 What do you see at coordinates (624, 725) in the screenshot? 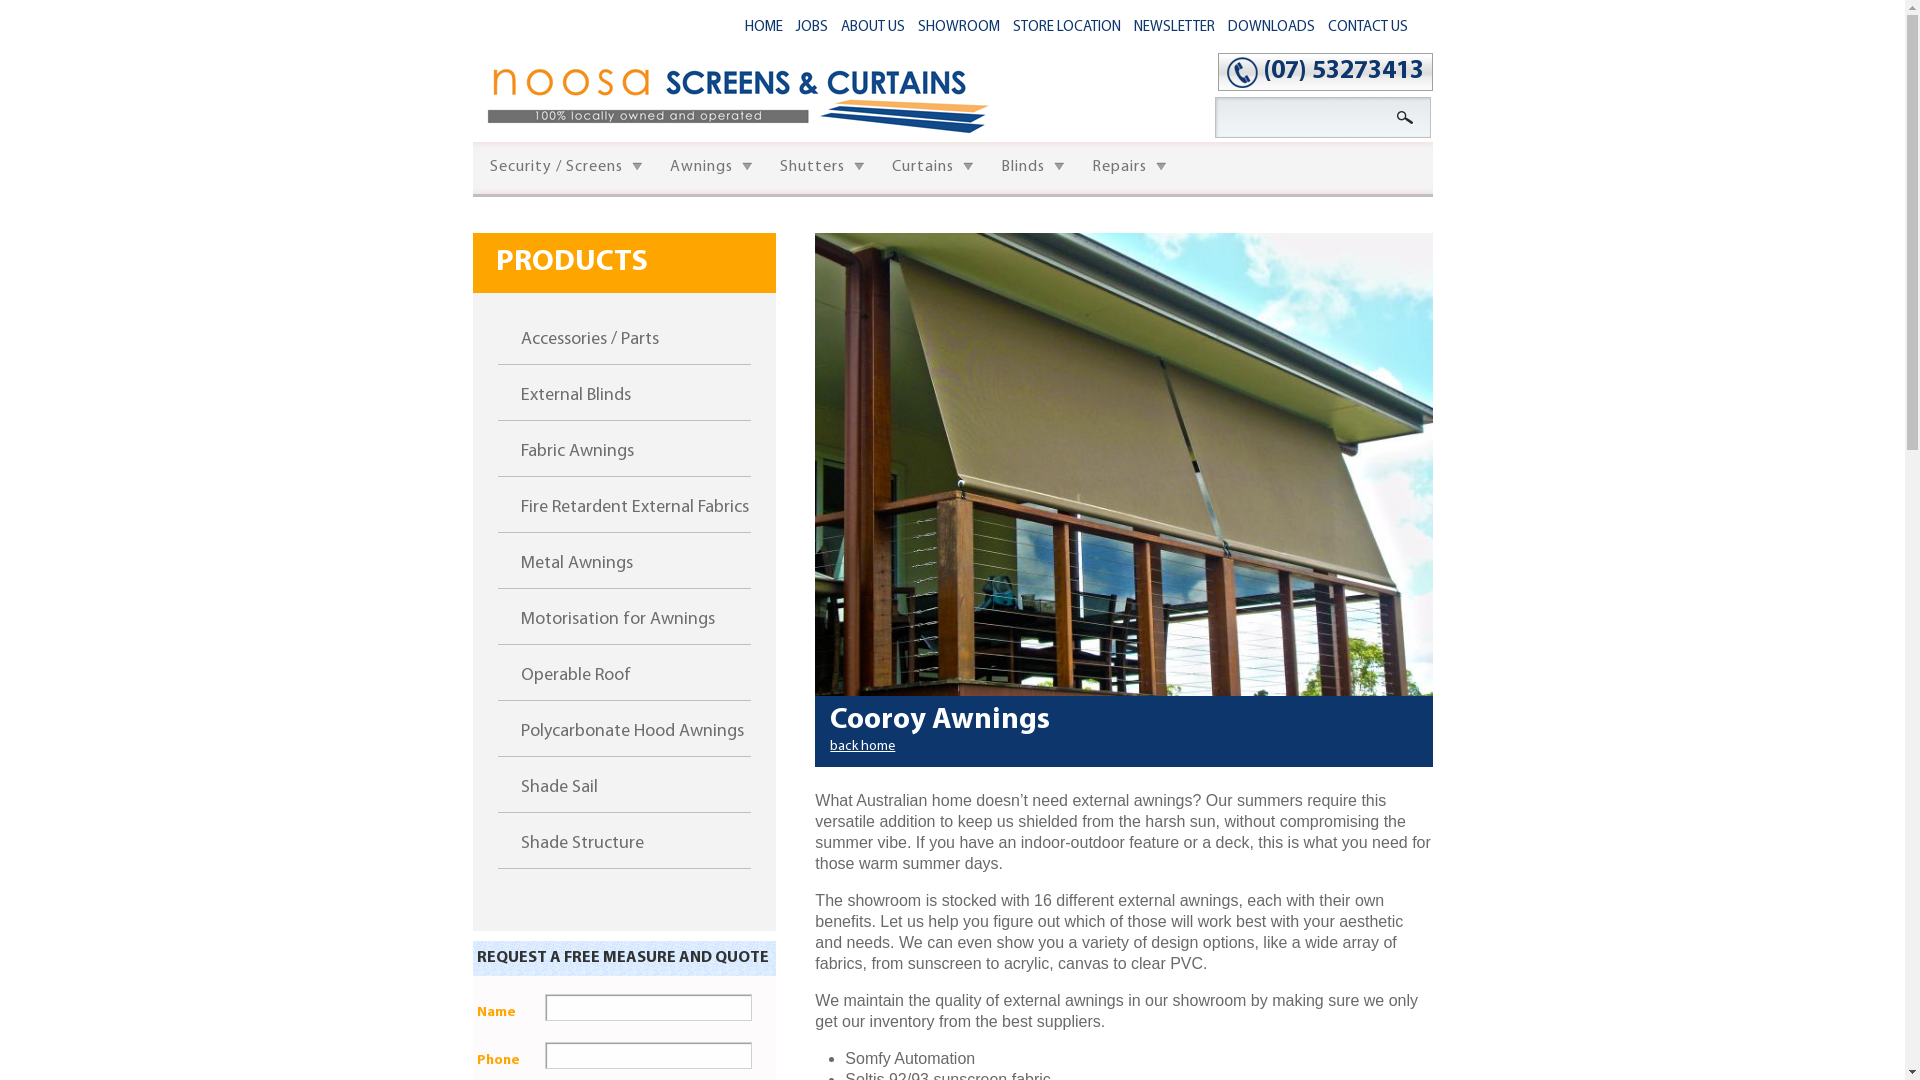
I see `Polycarbonate Hood Awnings` at bounding box center [624, 725].